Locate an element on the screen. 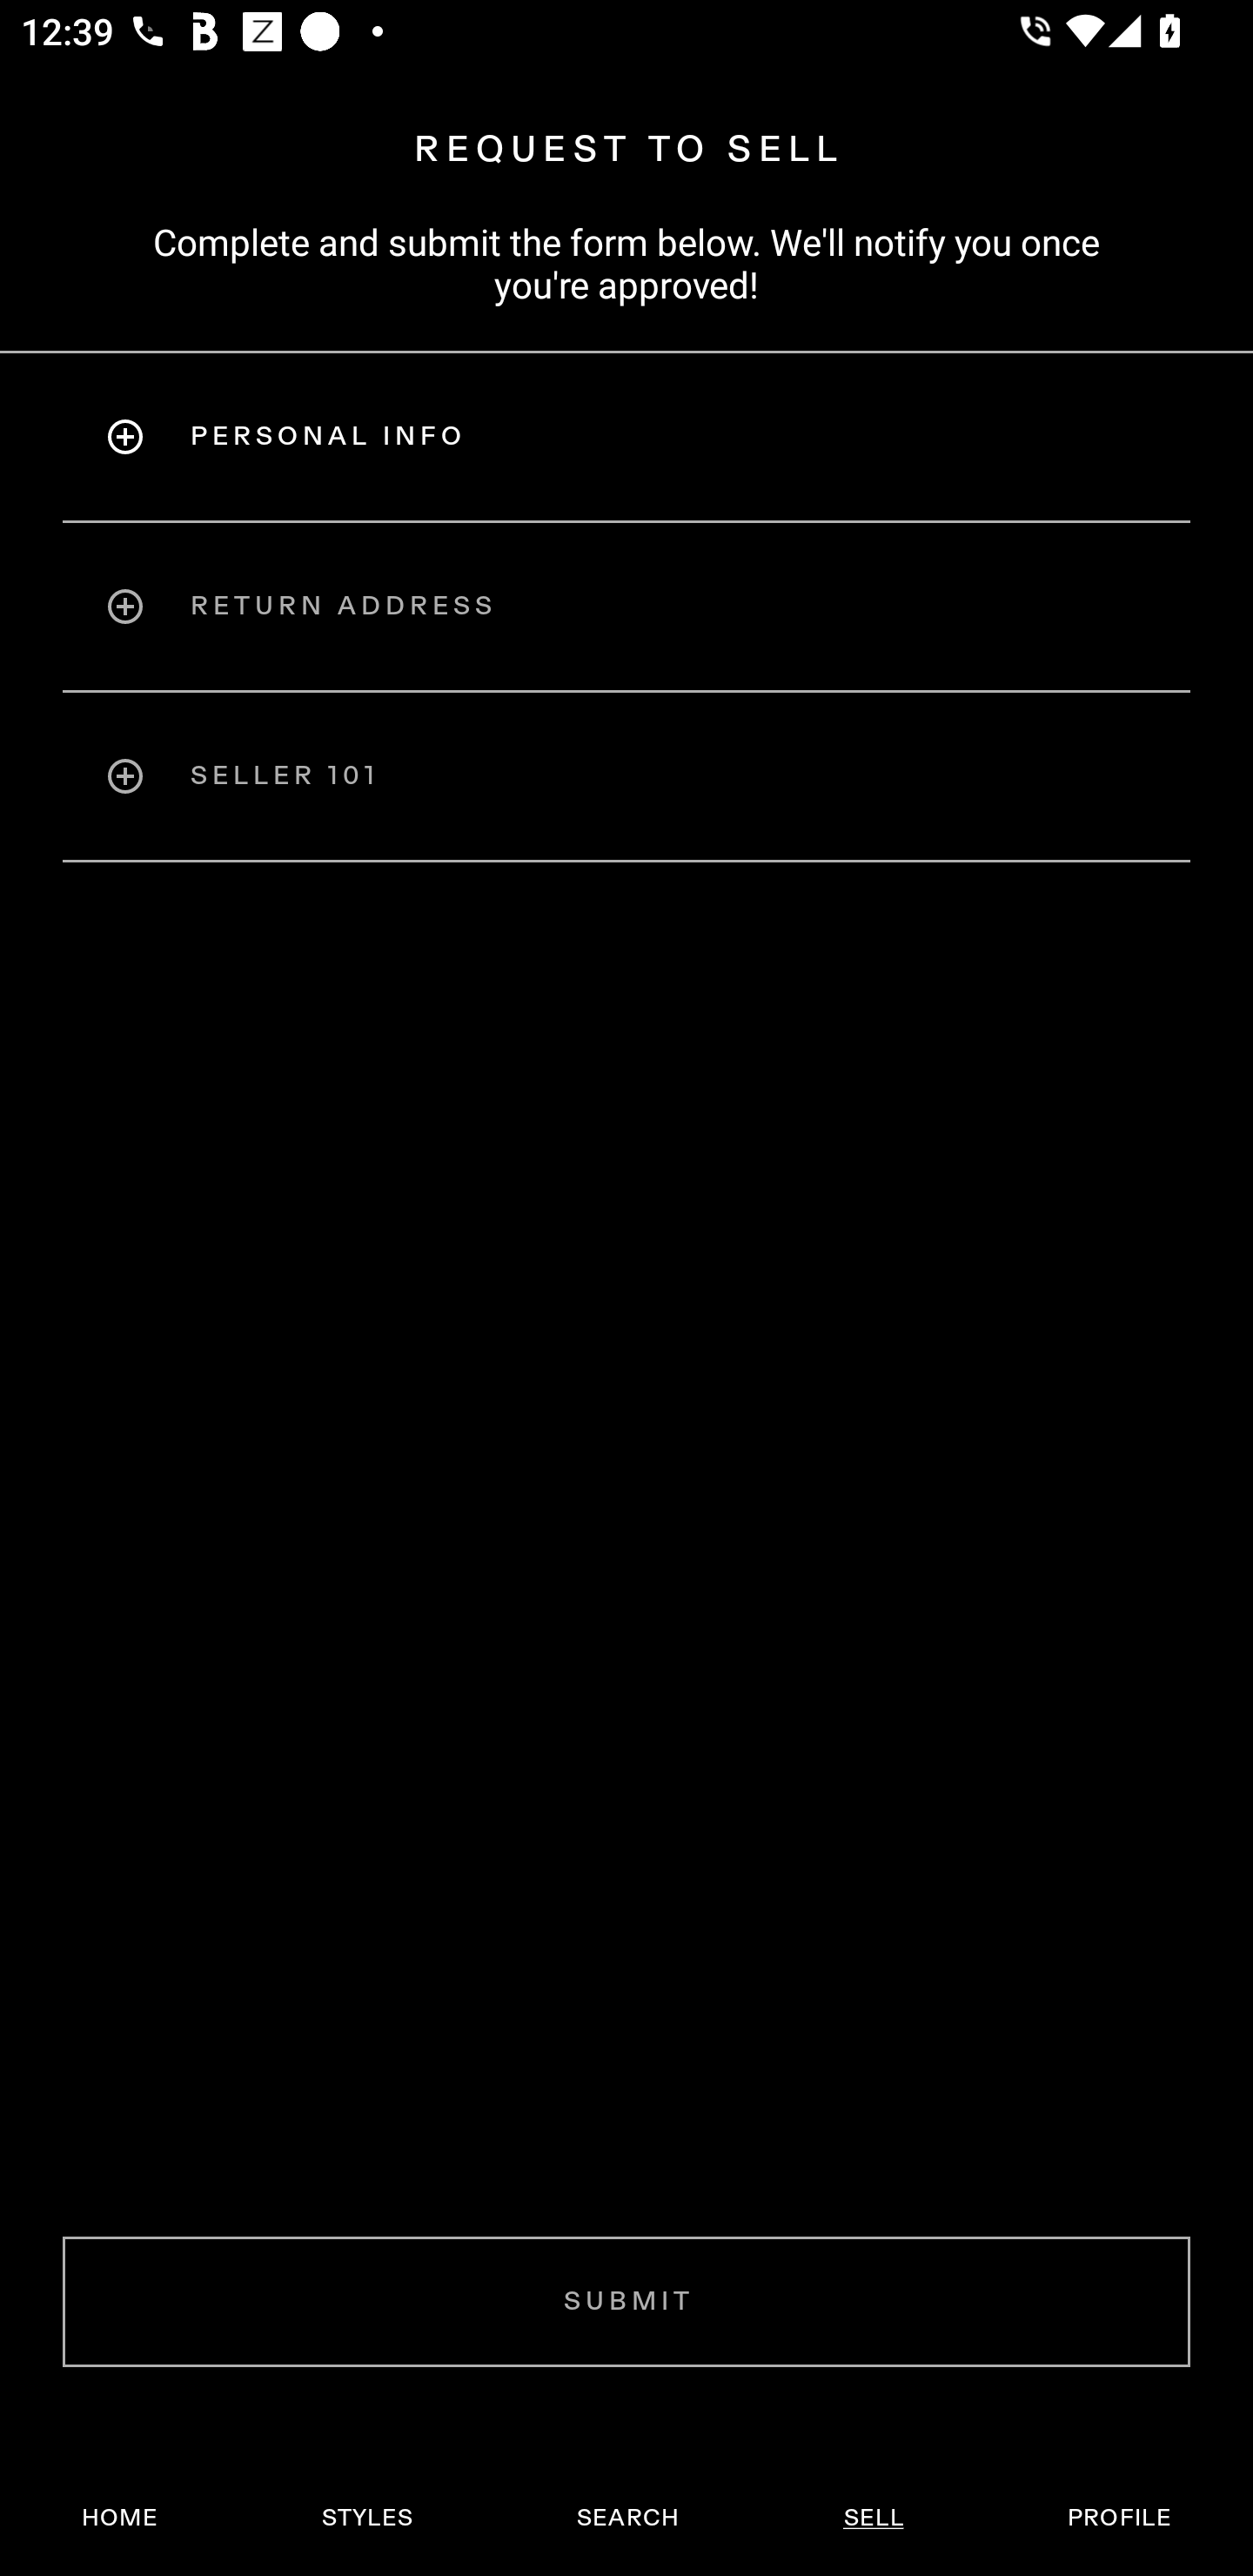 This screenshot has width=1253, height=2576. SELLER 101 is located at coordinates (626, 776).